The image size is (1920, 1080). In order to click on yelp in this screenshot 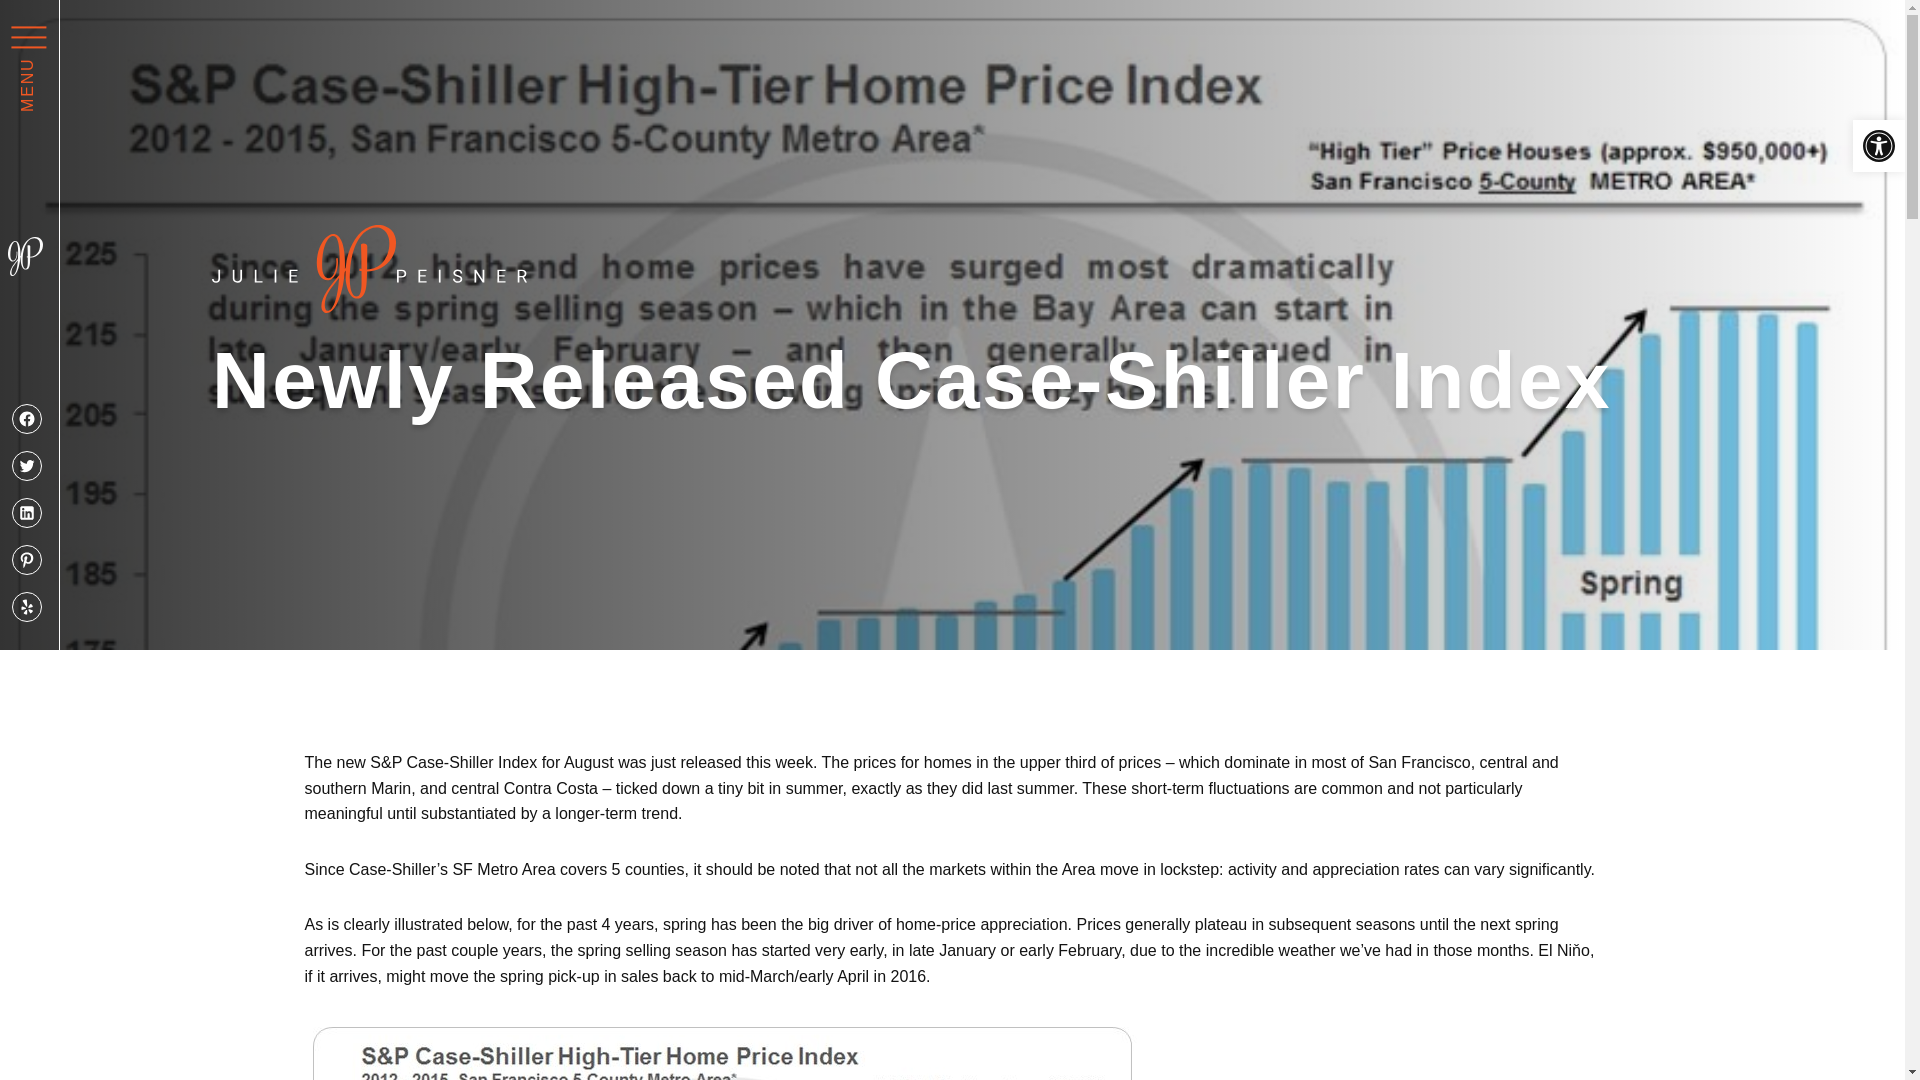, I will do `click(26, 606)`.